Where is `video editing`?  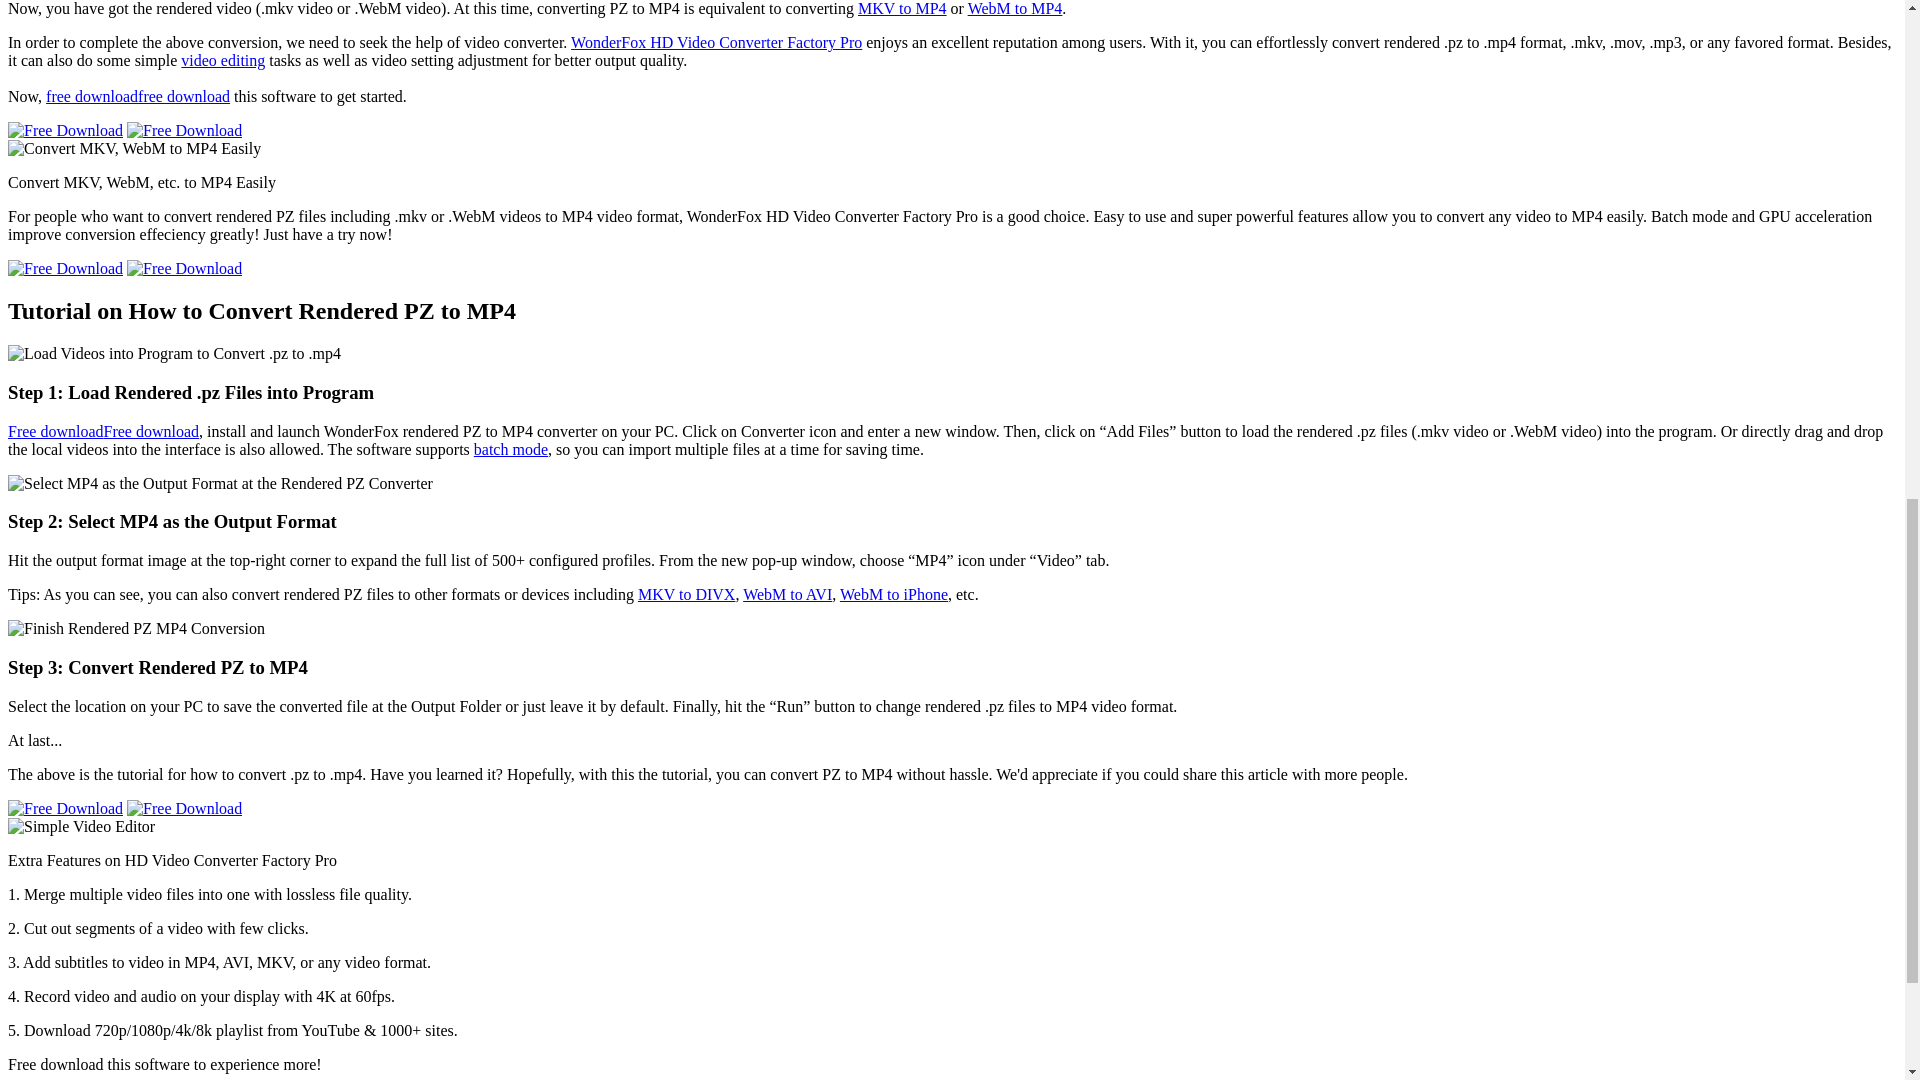
video editing is located at coordinates (222, 60).